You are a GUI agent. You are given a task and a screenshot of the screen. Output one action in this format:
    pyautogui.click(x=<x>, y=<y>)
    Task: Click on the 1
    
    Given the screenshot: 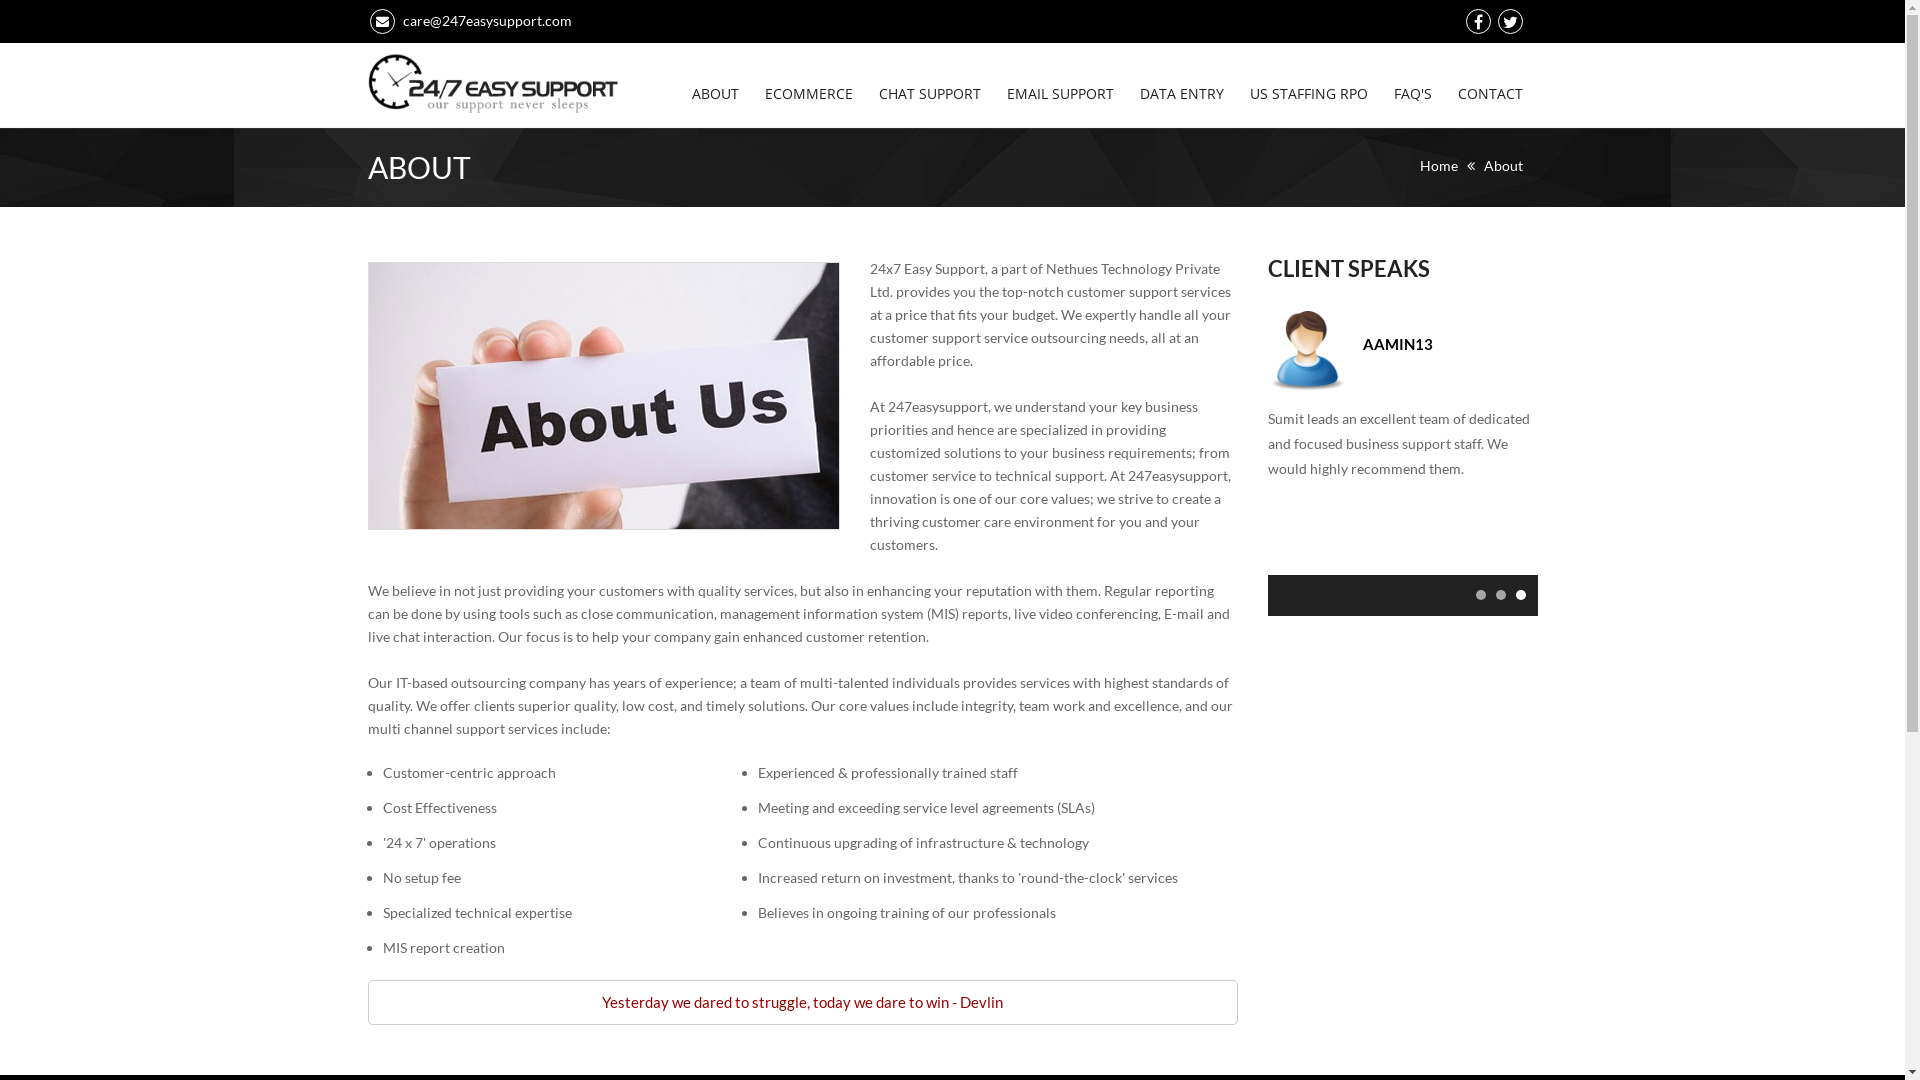 What is the action you would take?
    pyautogui.click(x=1481, y=595)
    